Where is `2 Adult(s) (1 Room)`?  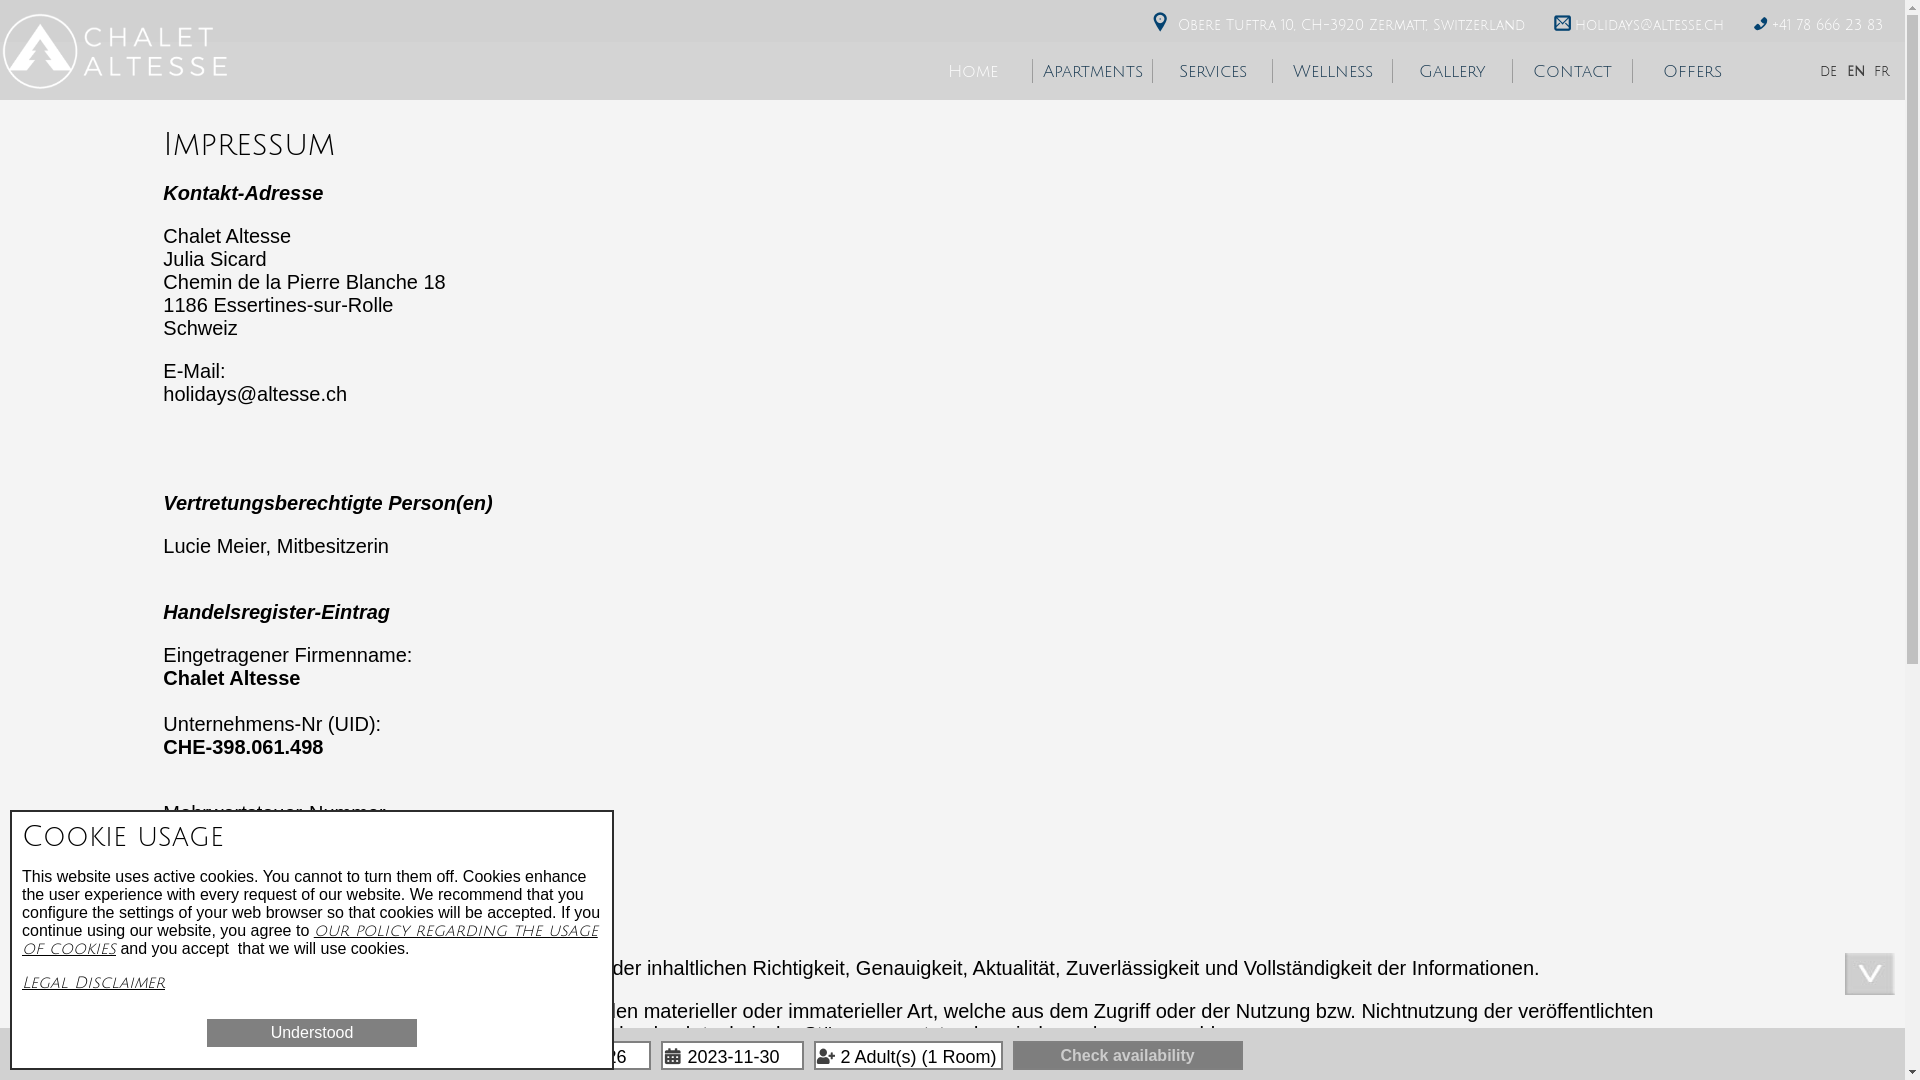
2 Adult(s) (1 Room) is located at coordinates (908, 1056).